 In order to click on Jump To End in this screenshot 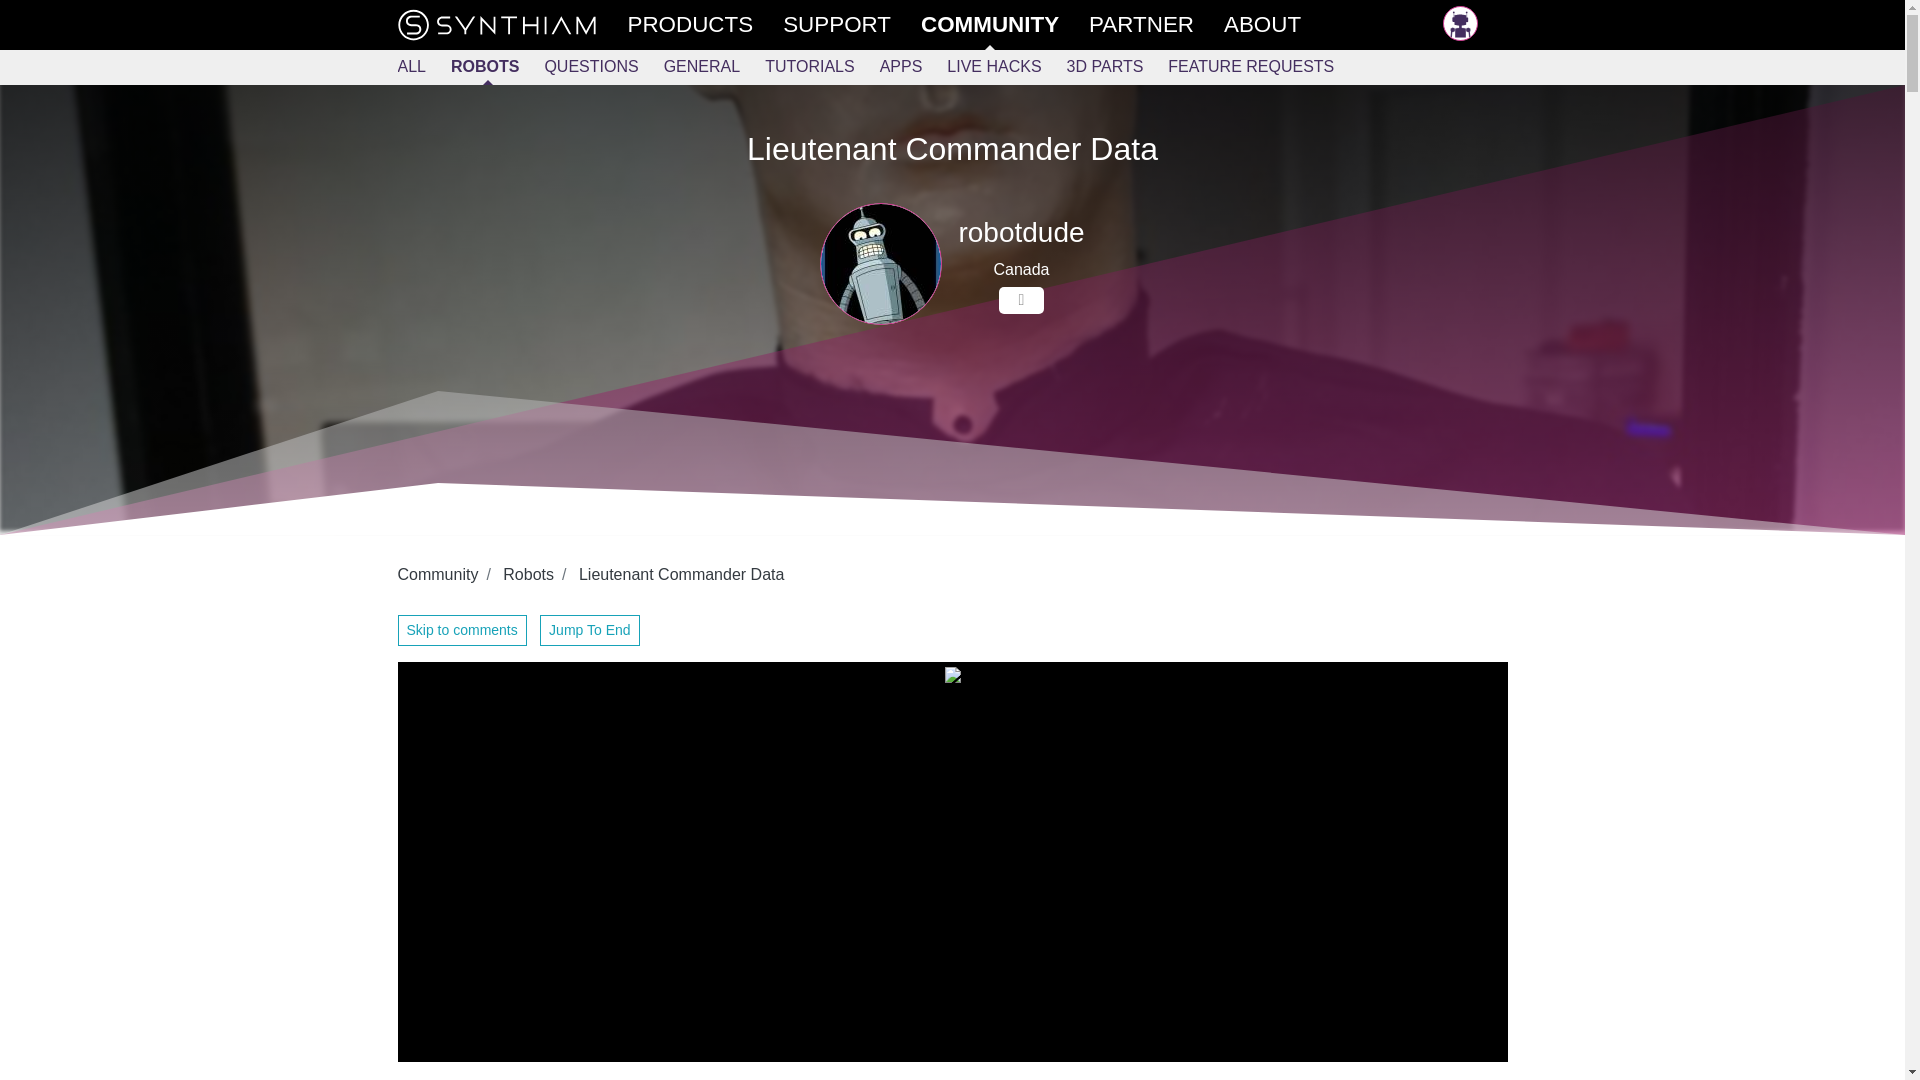, I will do `click(589, 630)`.